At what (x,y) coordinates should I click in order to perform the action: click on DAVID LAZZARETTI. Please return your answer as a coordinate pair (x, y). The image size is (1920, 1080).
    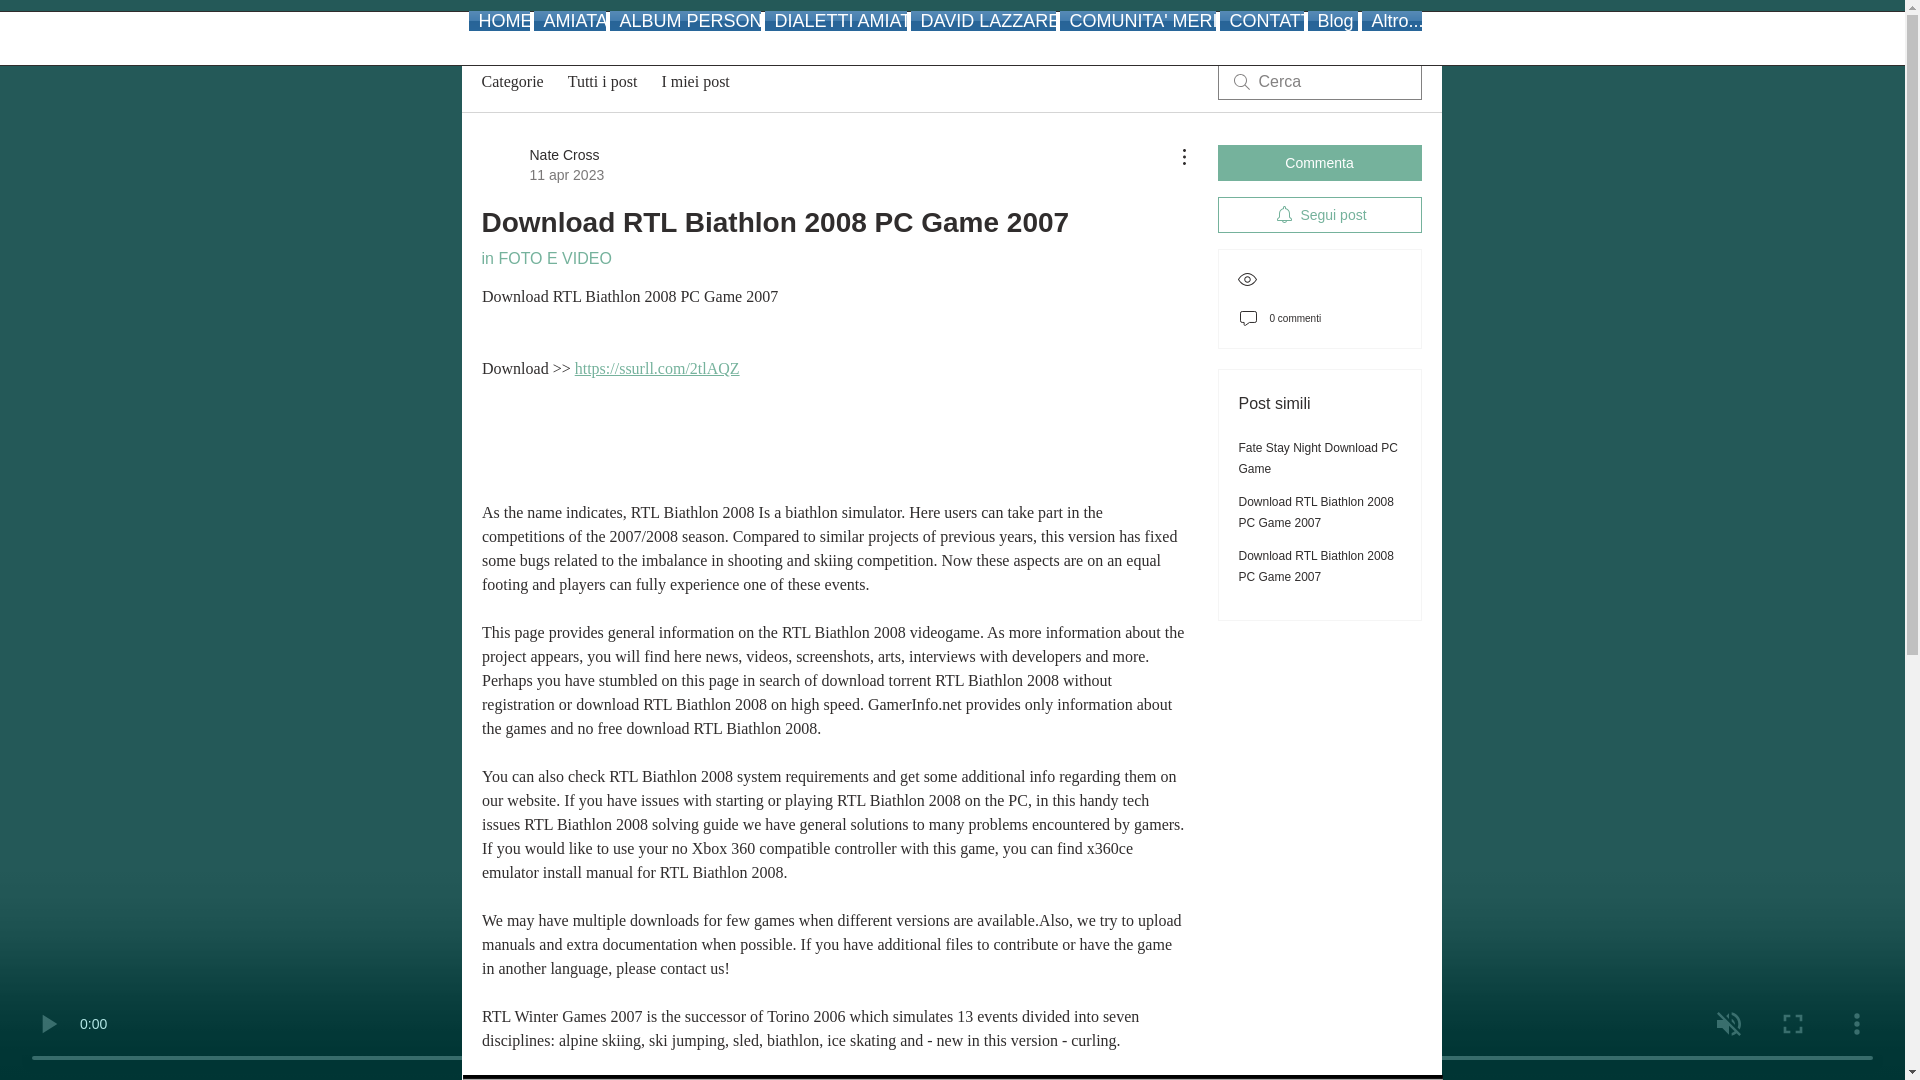
    Looking at the image, I should click on (982, 20).